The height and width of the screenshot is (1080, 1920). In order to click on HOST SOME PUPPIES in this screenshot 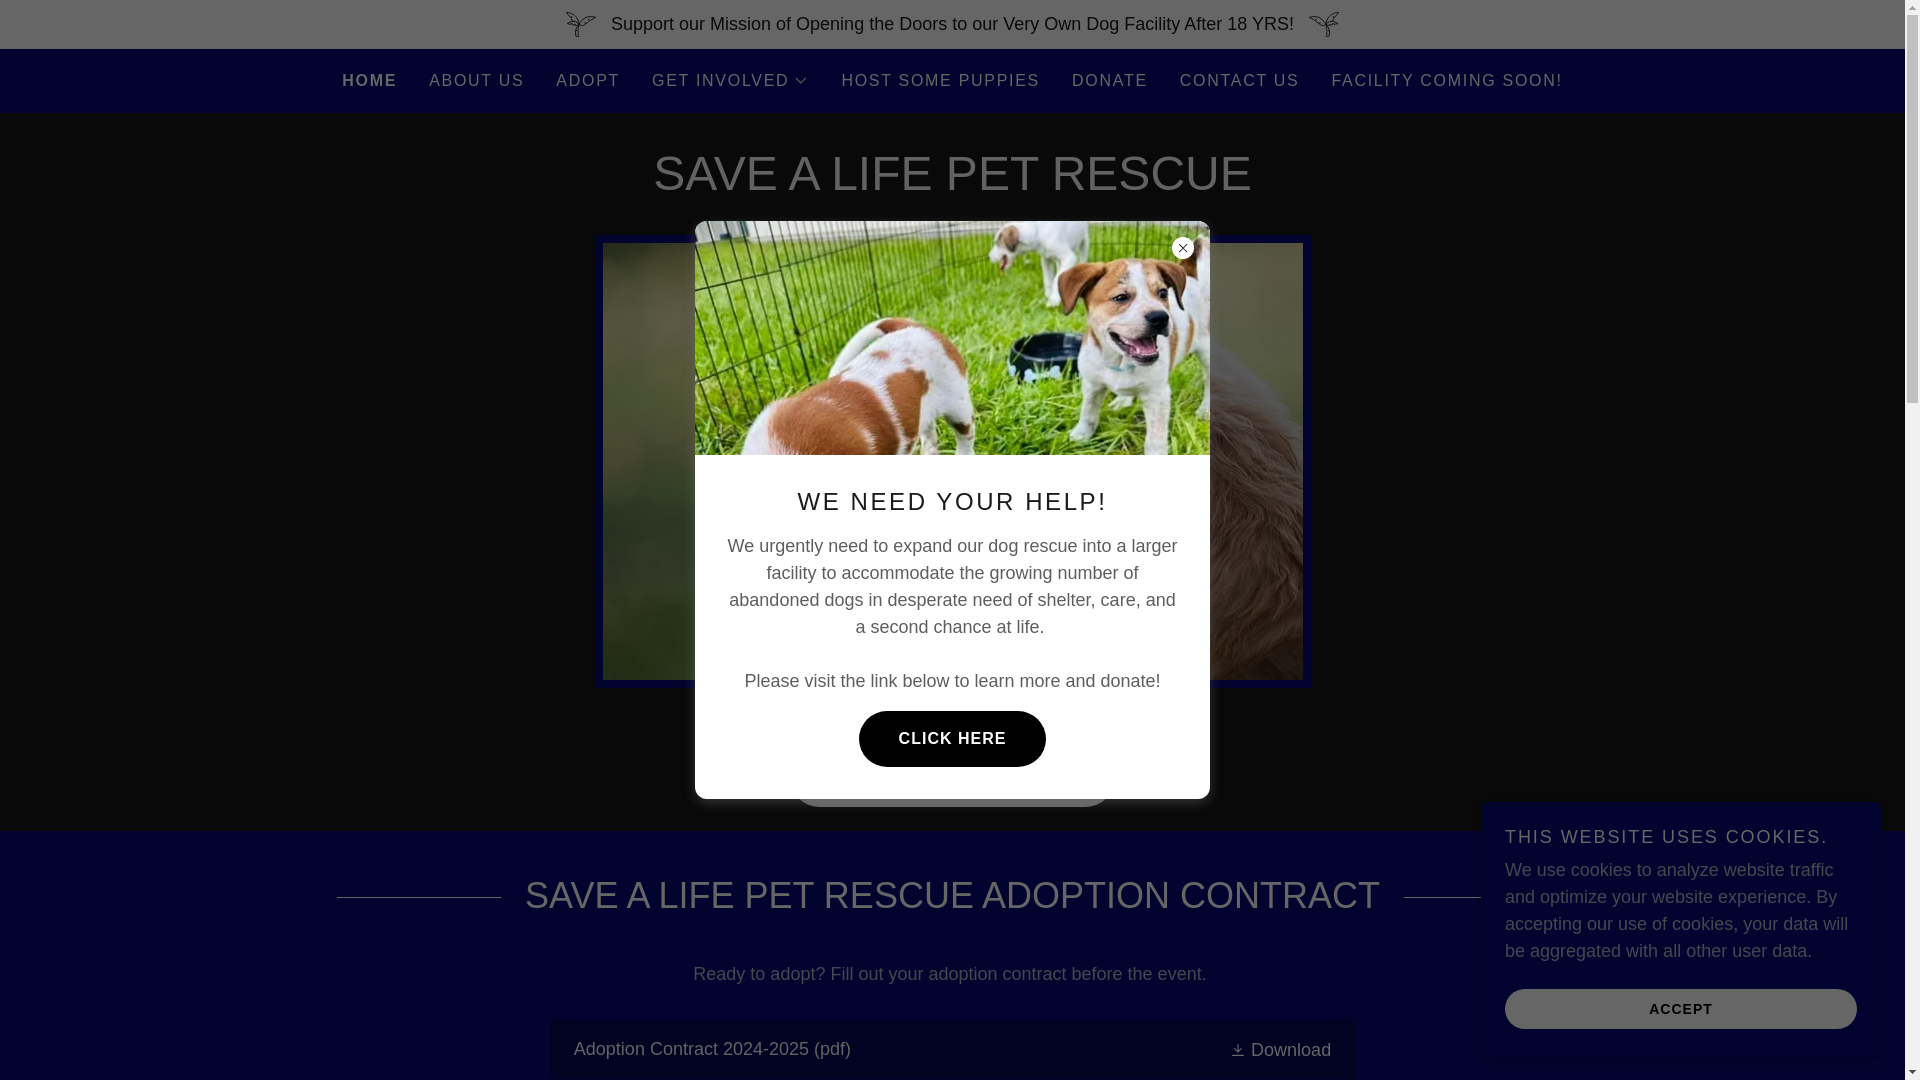, I will do `click(940, 80)`.